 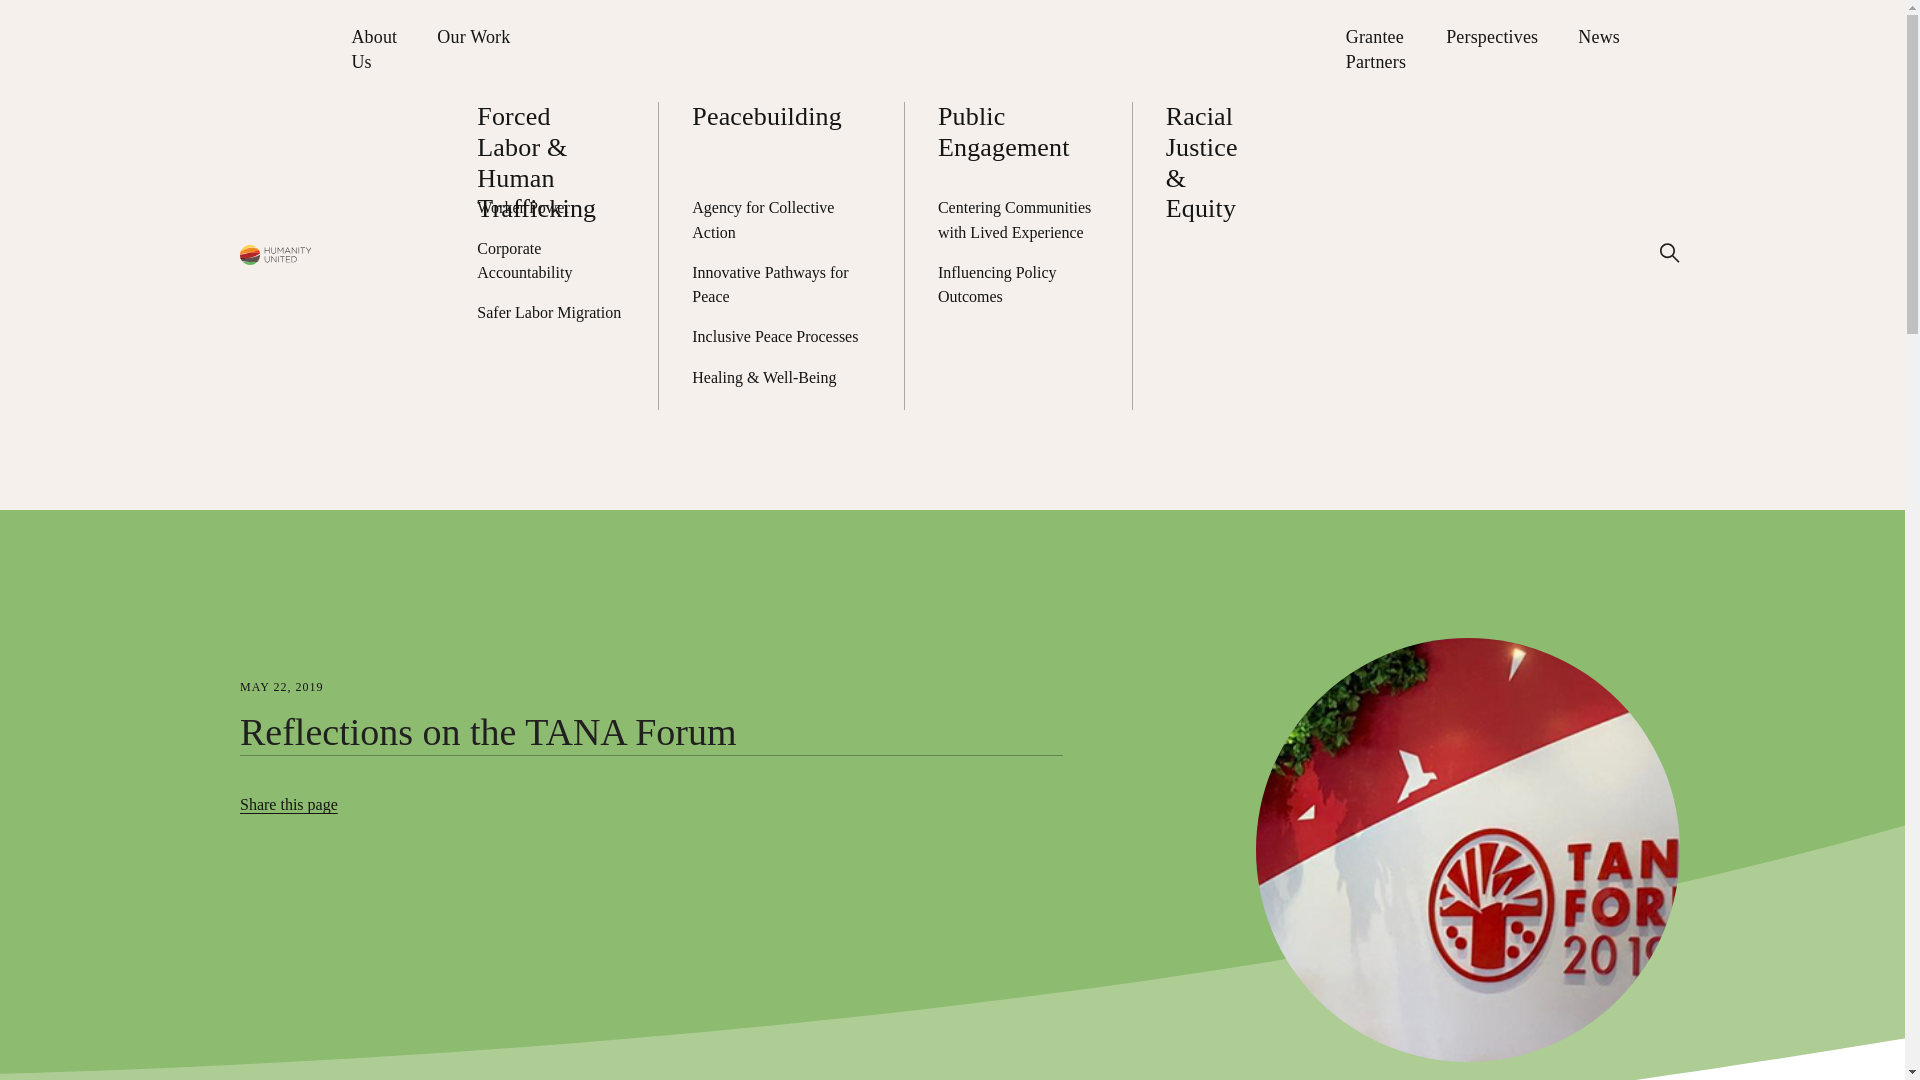 What do you see at coordinates (550, 260) in the screenshot?
I see `Corporate Accountability` at bounding box center [550, 260].